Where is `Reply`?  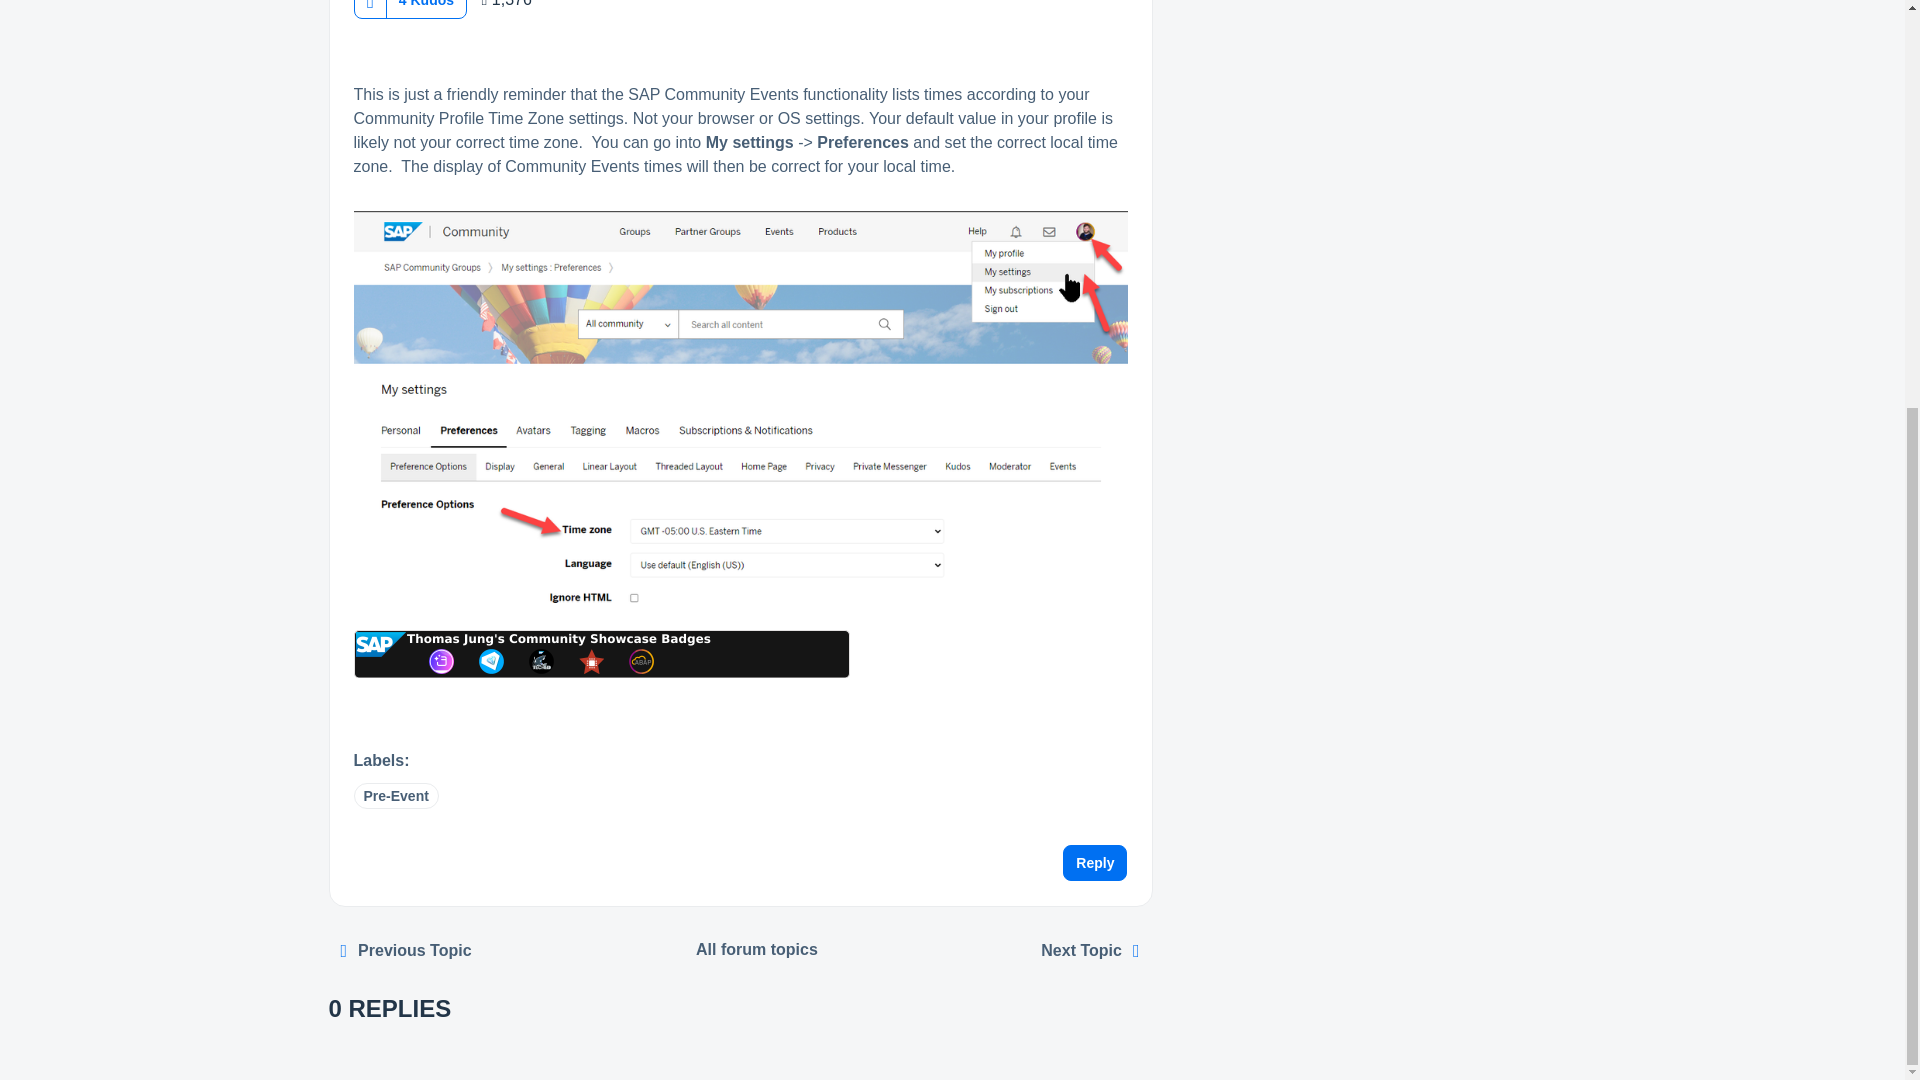
Reply is located at coordinates (1095, 862).